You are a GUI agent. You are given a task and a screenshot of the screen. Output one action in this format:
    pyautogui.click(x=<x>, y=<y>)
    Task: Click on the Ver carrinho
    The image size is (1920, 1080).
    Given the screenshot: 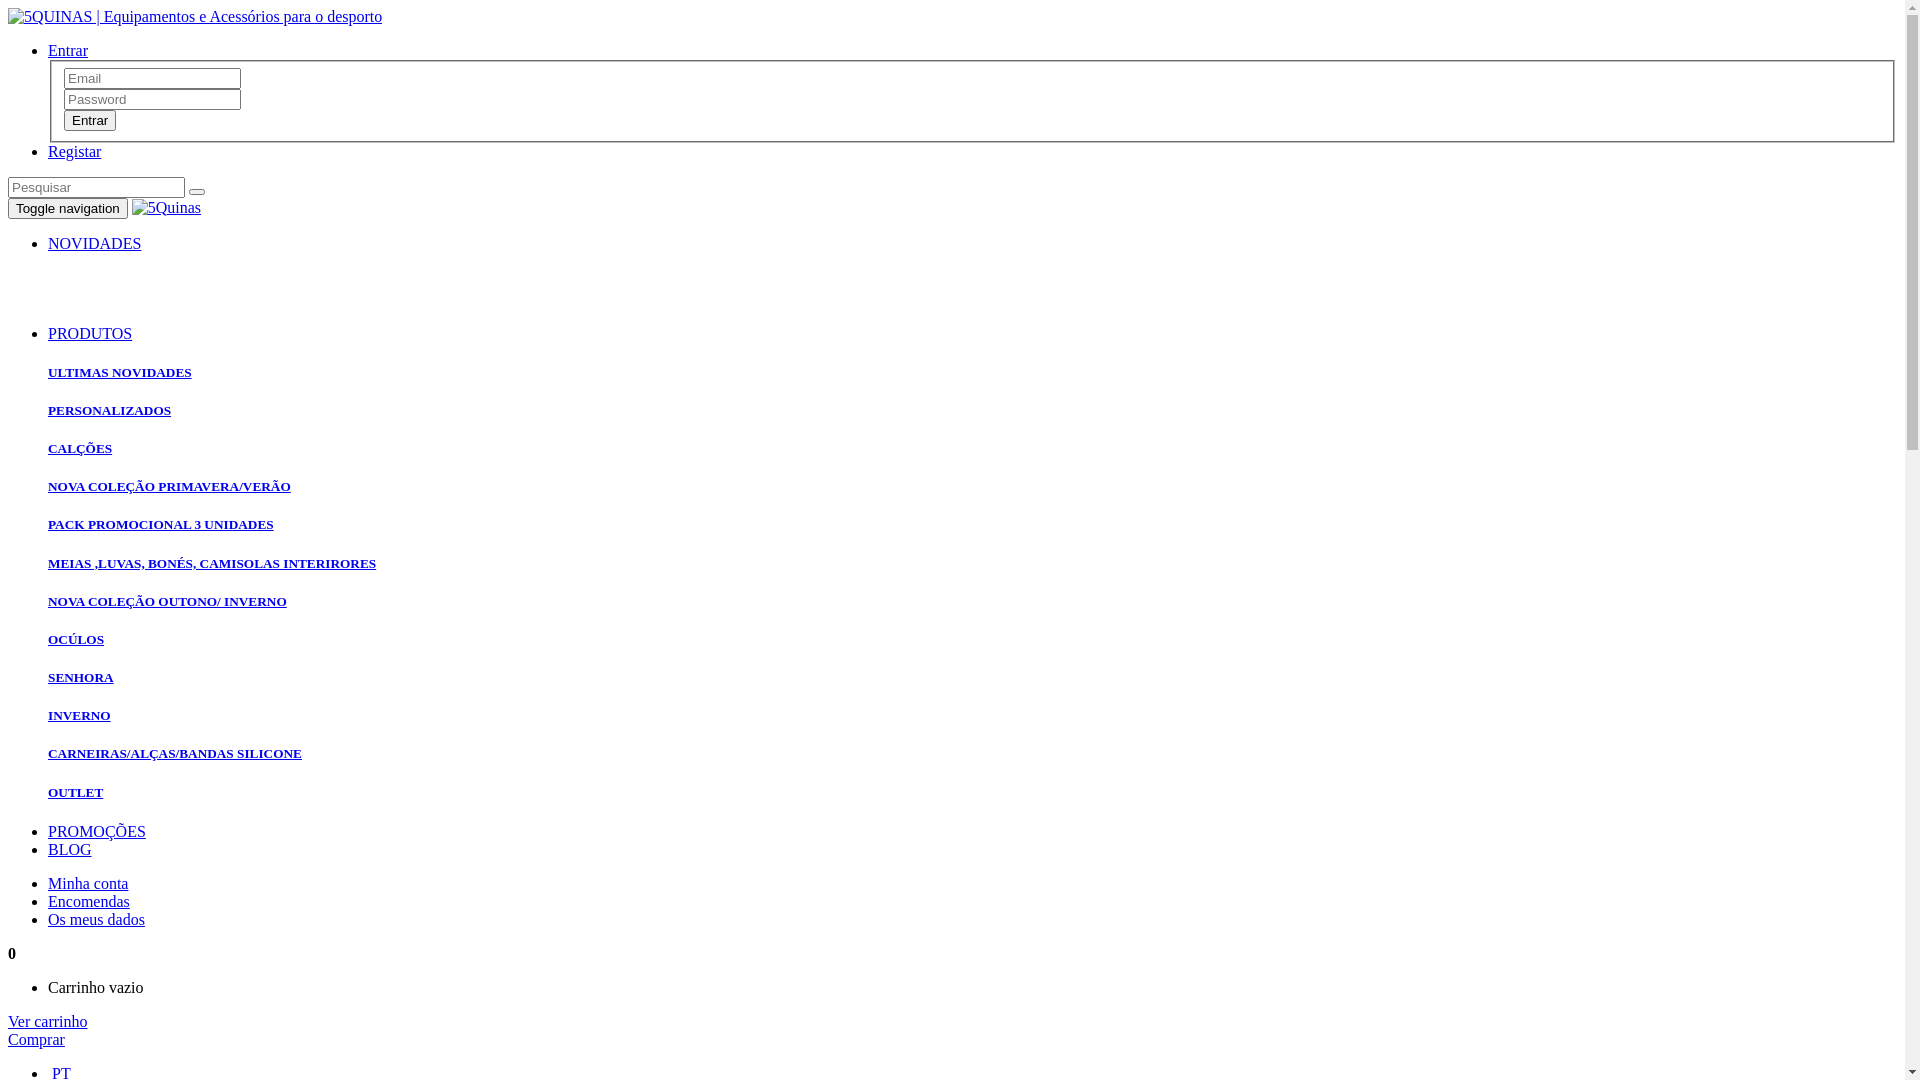 What is the action you would take?
    pyautogui.click(x=48, y=1022)
    